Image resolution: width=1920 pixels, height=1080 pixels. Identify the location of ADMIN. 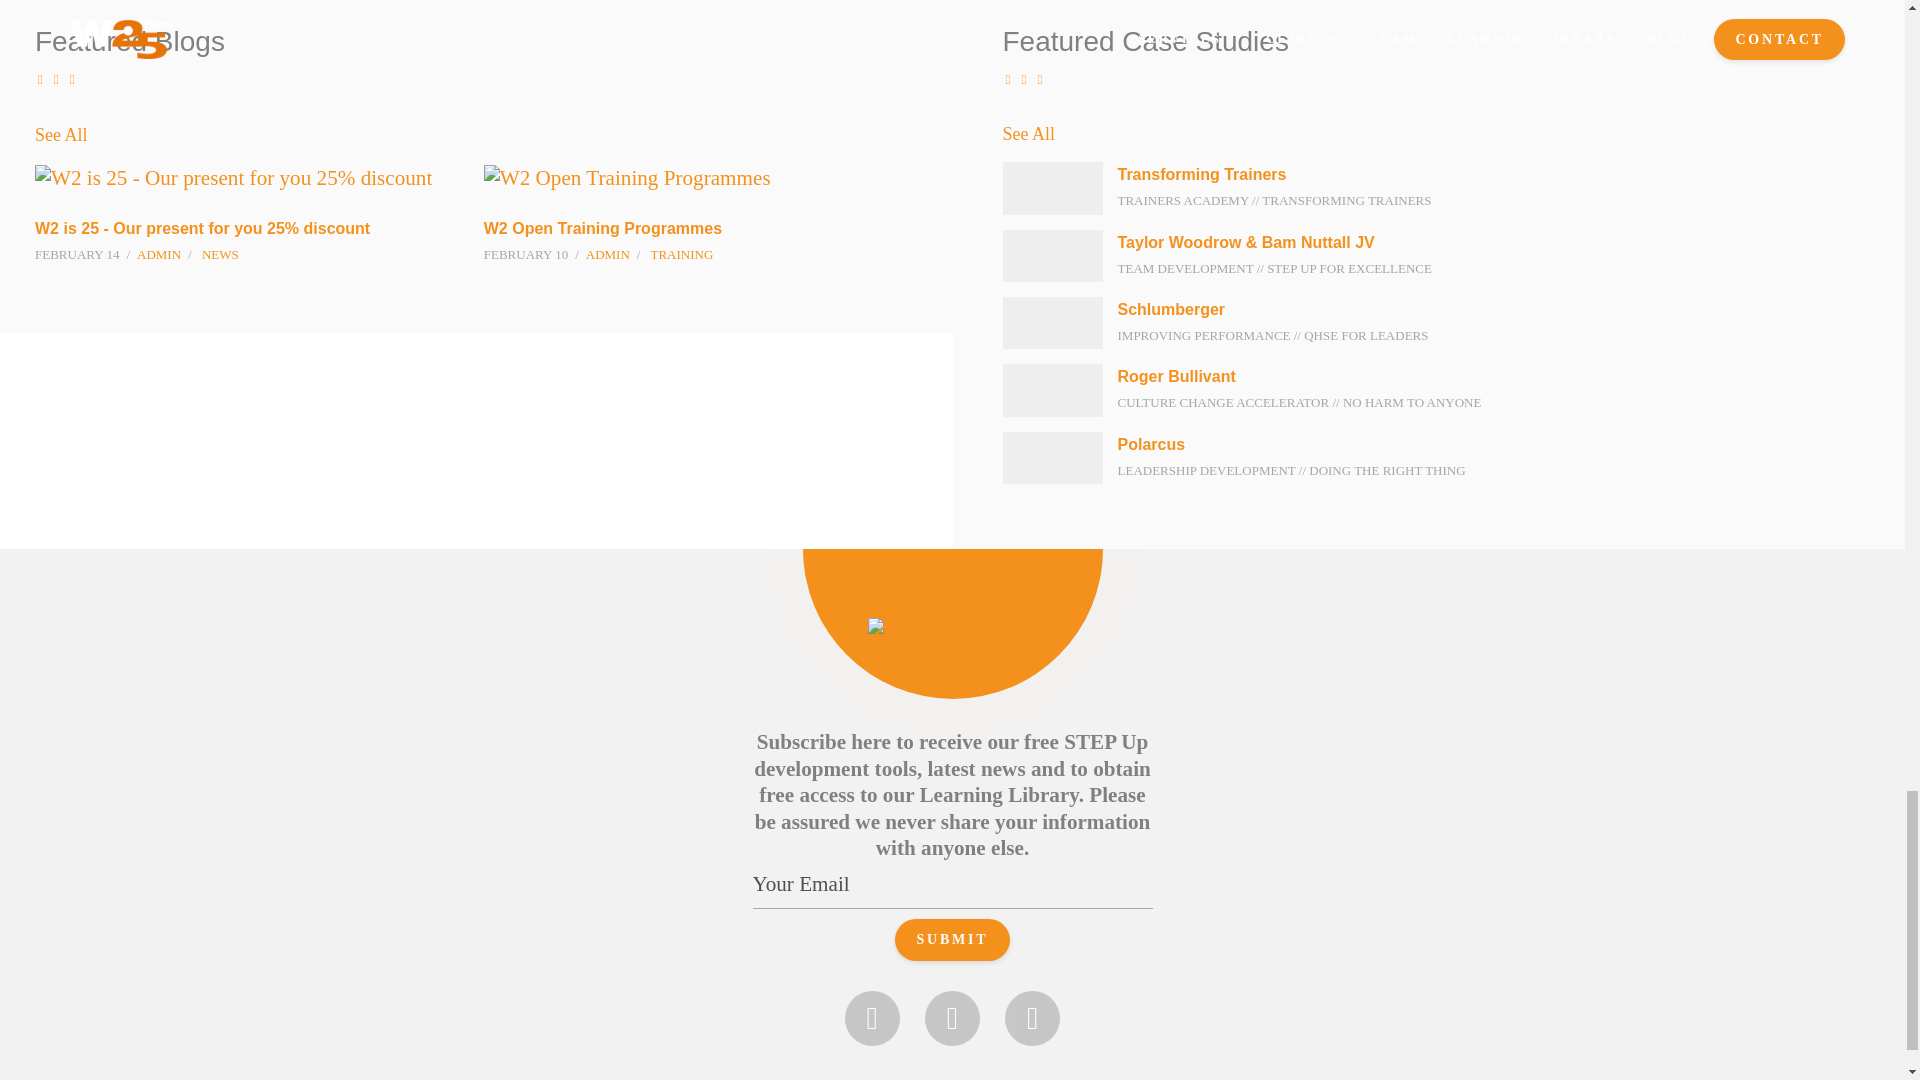
(158, 254).